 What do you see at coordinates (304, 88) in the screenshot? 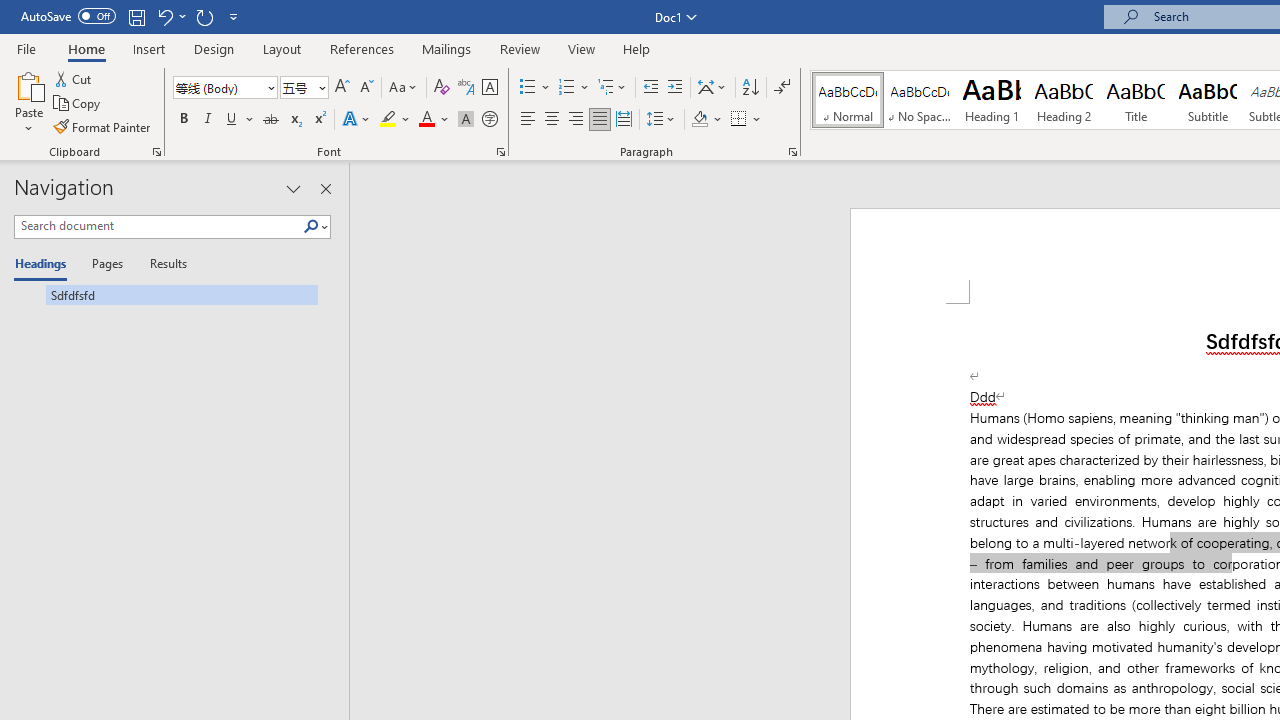
I see `Font Size` at bounding box center [304, 88].